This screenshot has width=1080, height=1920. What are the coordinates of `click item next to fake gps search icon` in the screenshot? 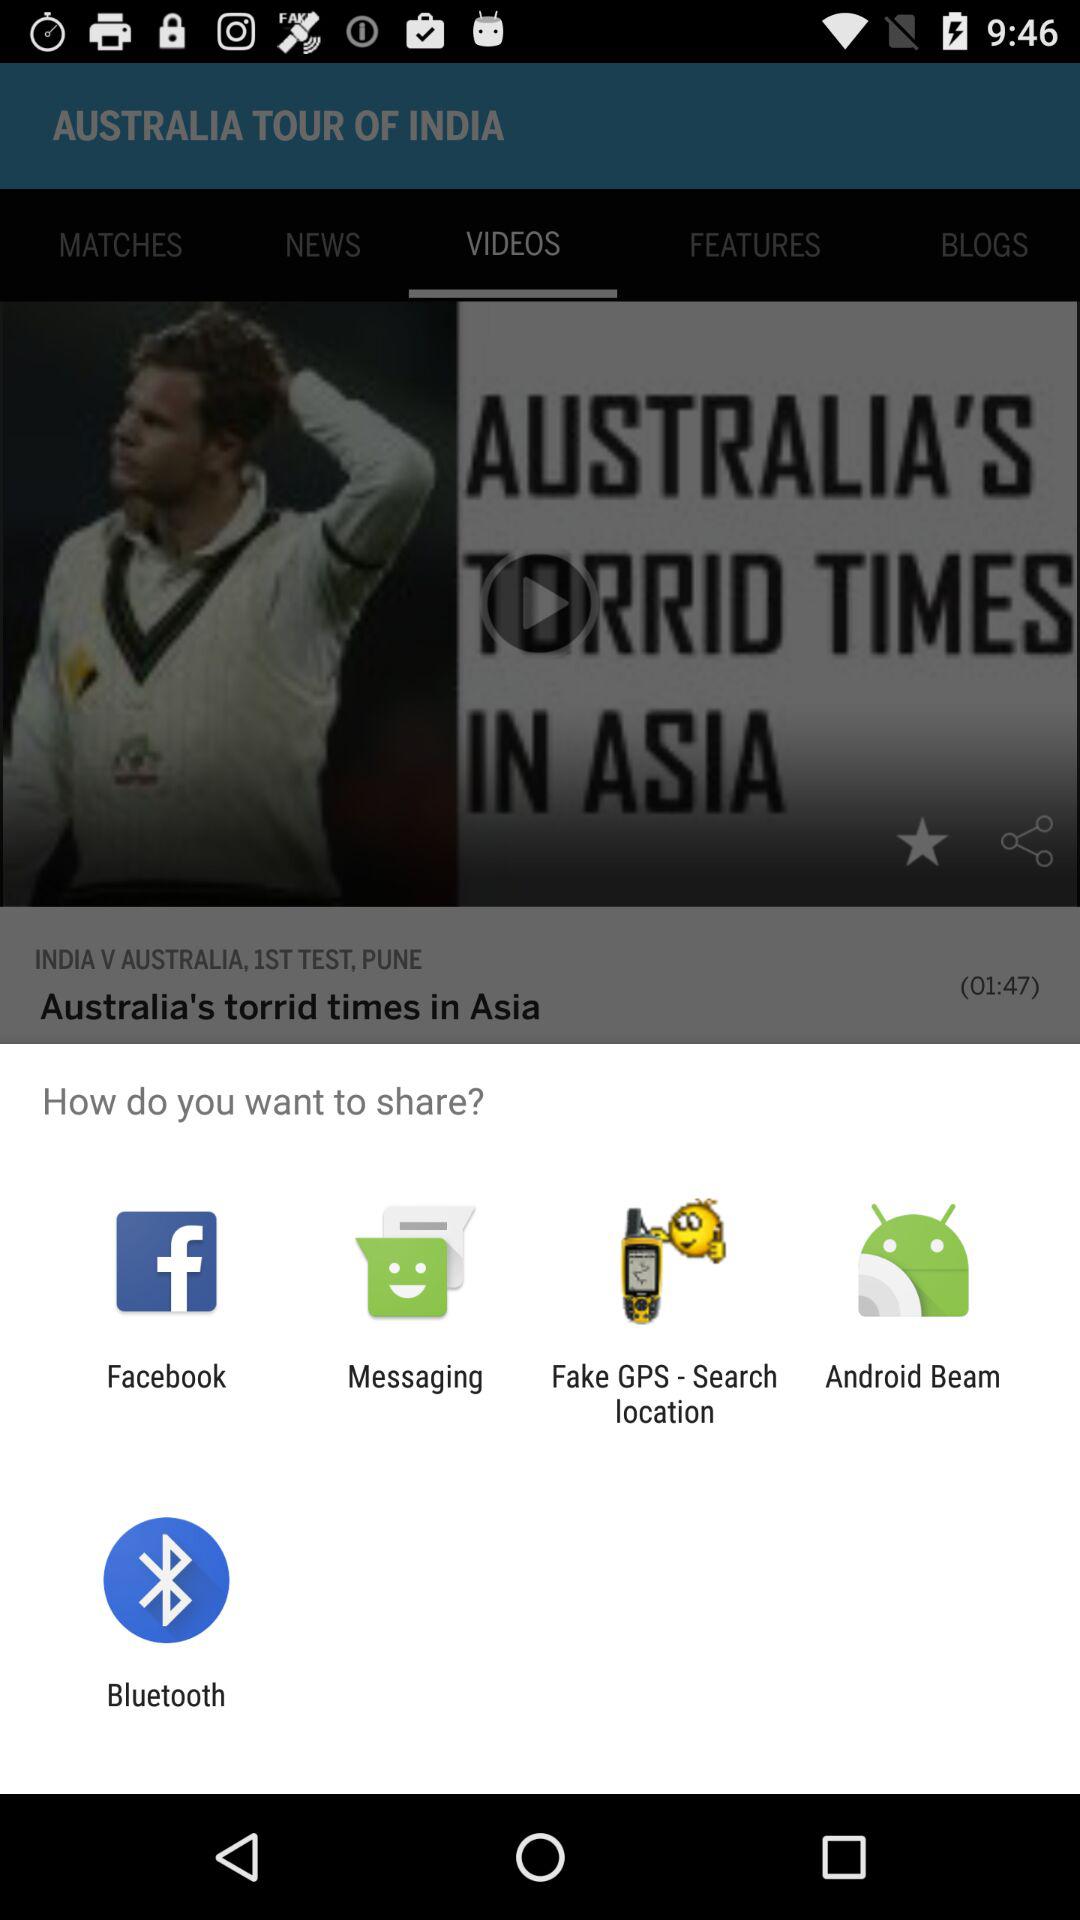 It's located at (913, 1393).